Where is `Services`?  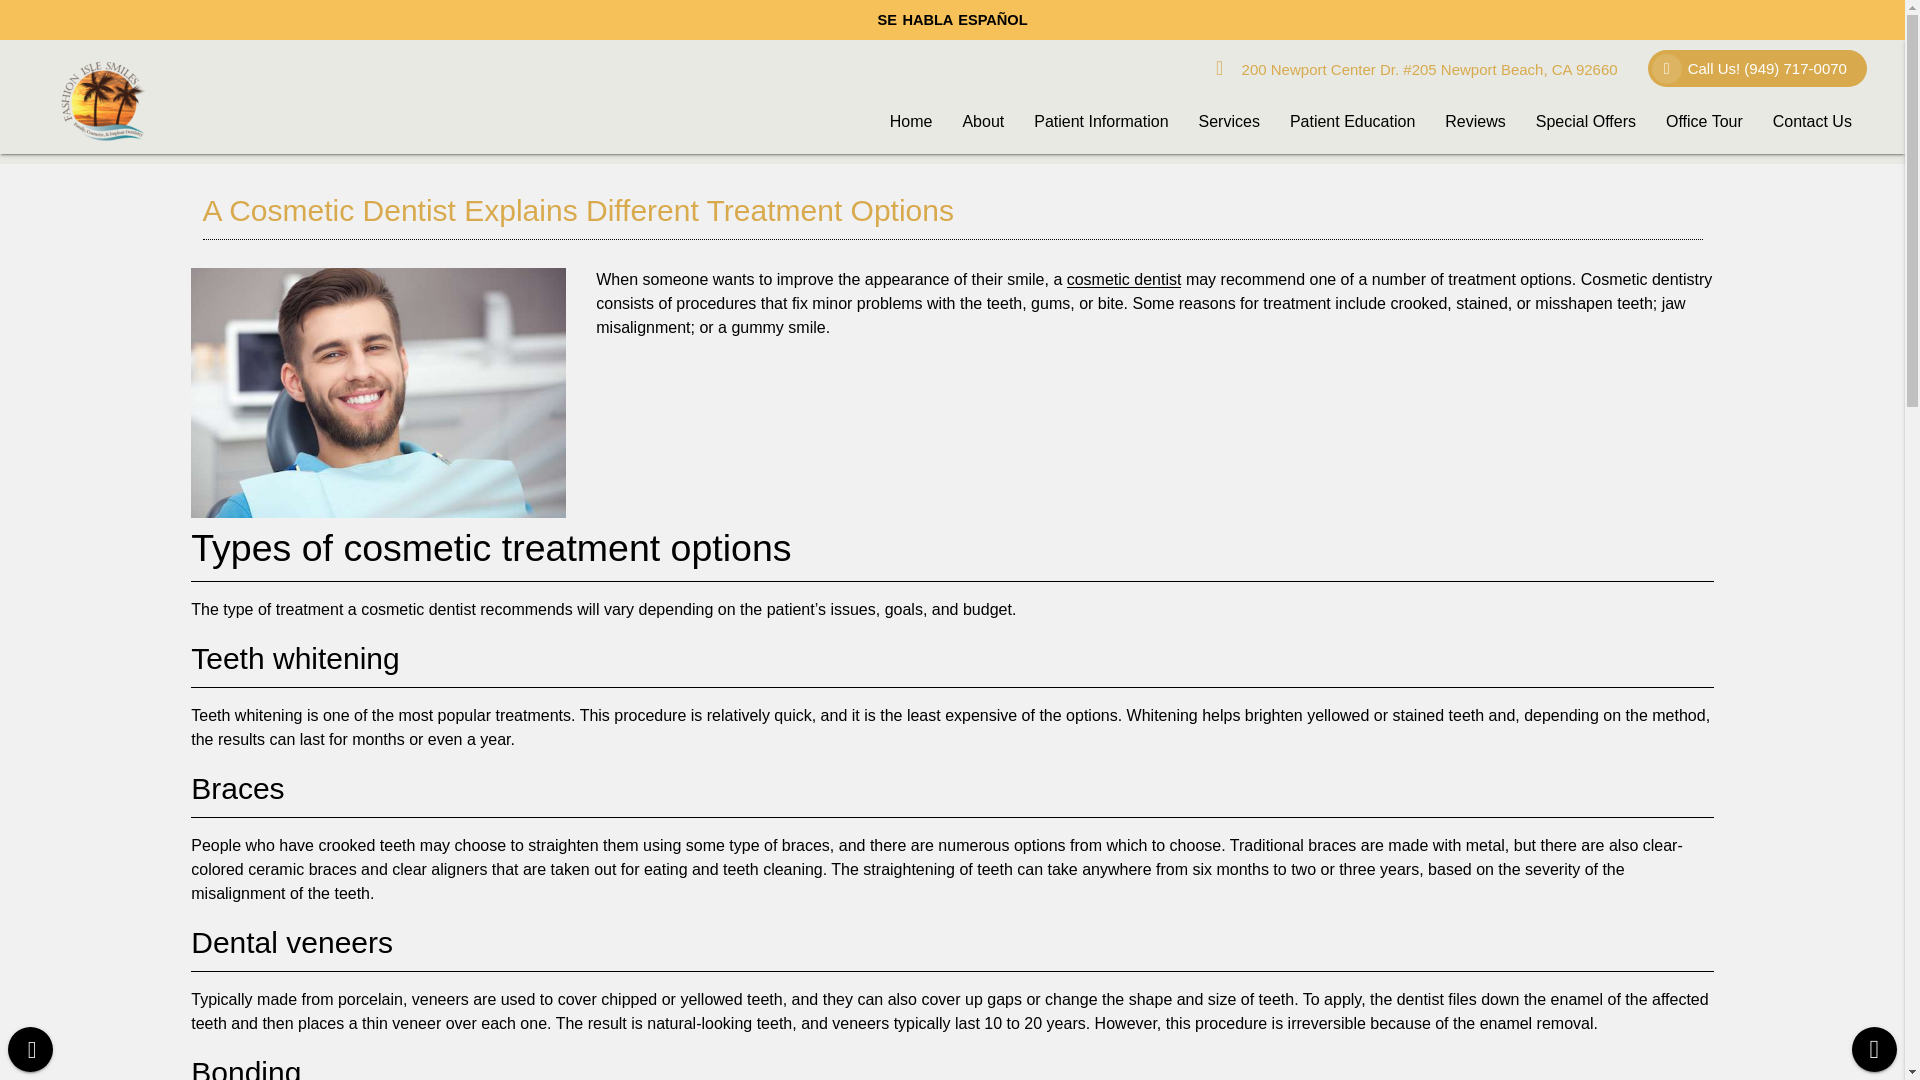
Services is located at coordinates (1229, 122).